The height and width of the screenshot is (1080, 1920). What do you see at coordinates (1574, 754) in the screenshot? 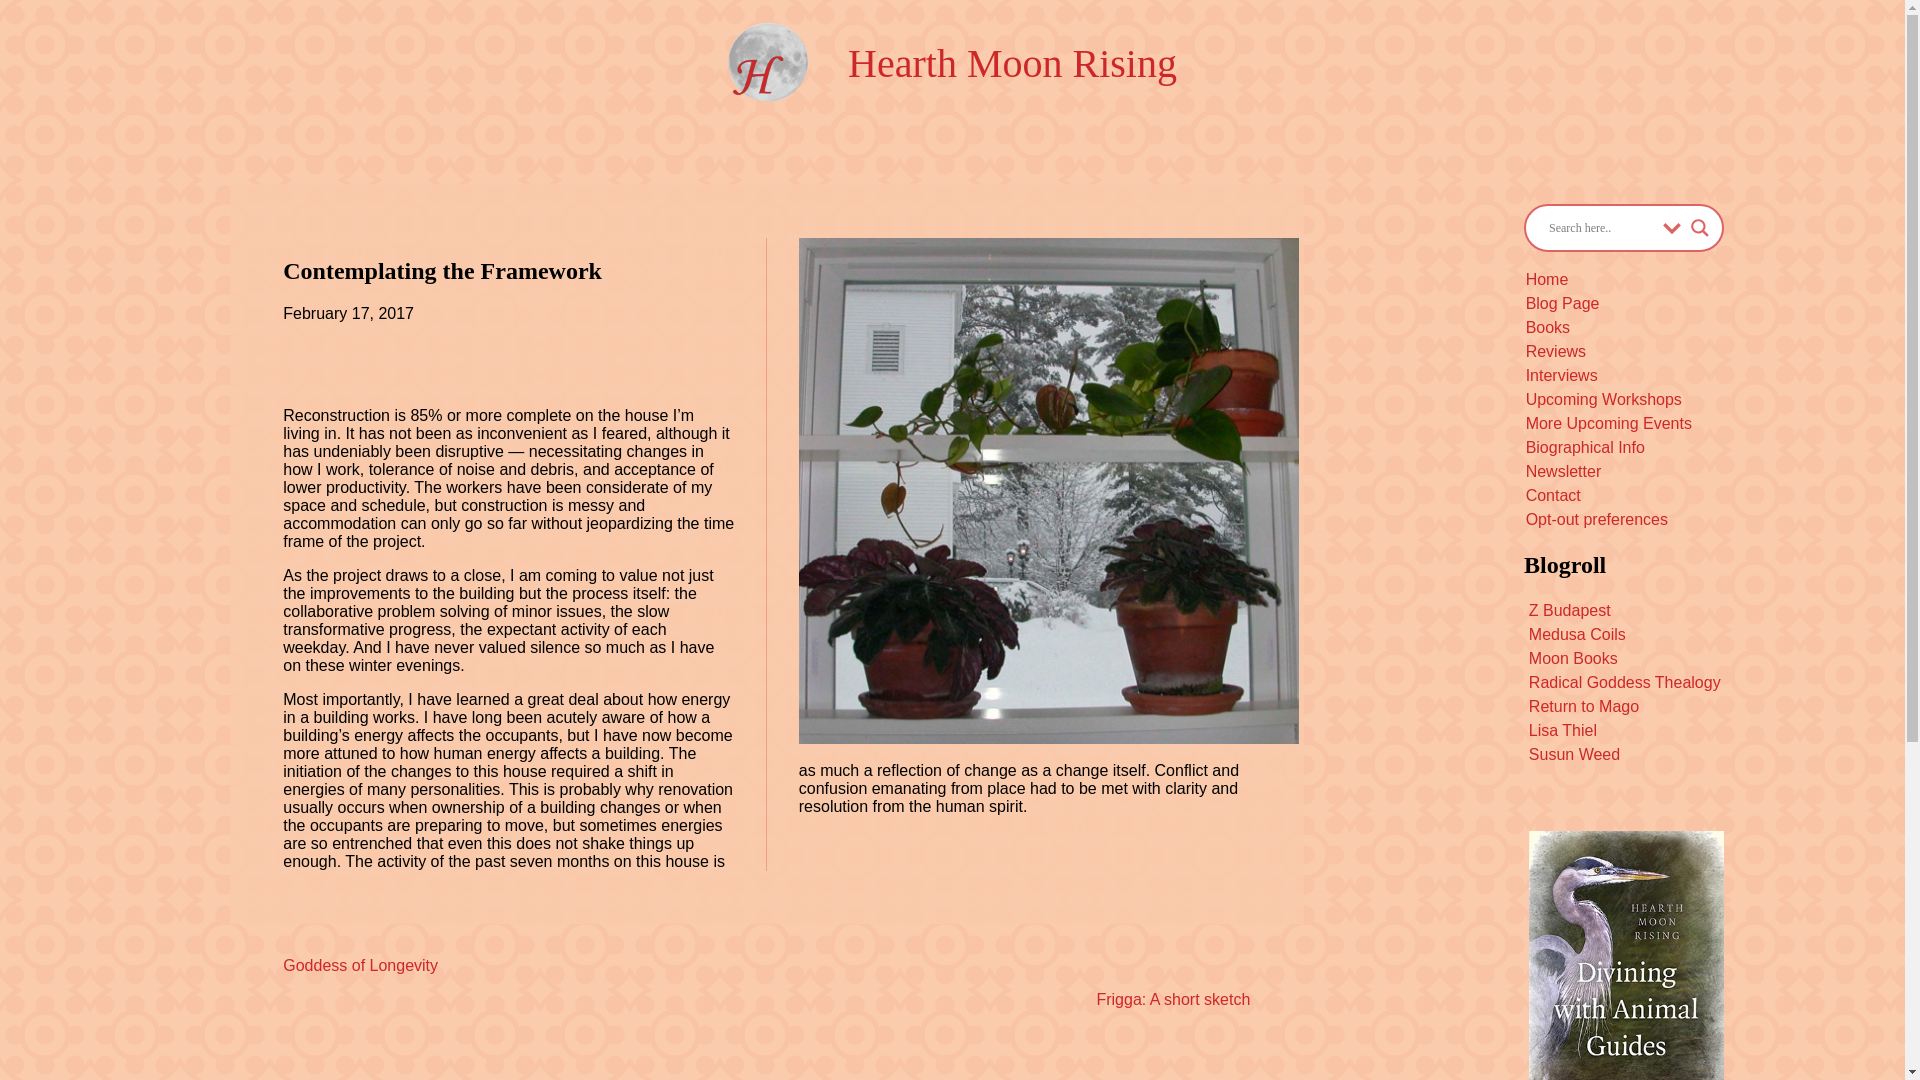
I see `Susun Weed` at bounding box center [1574, 754].